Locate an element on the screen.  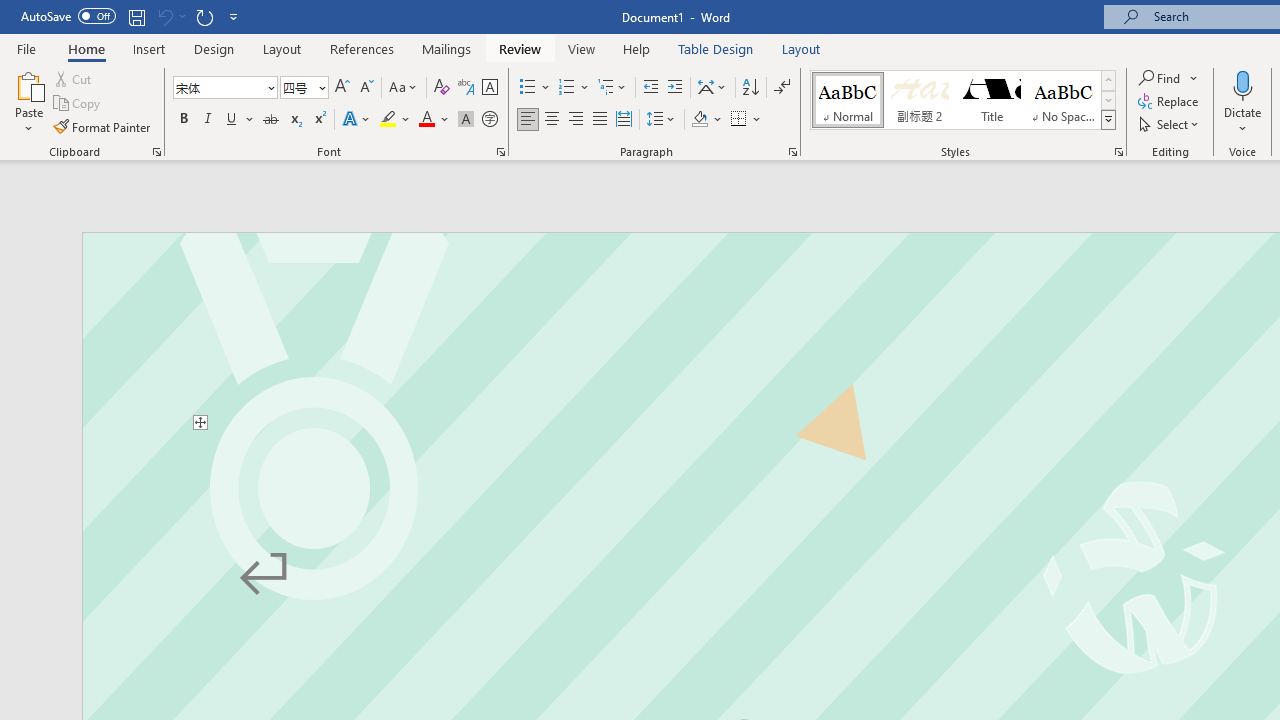
Text Effects and Typography is located at coordinates (357, 120).